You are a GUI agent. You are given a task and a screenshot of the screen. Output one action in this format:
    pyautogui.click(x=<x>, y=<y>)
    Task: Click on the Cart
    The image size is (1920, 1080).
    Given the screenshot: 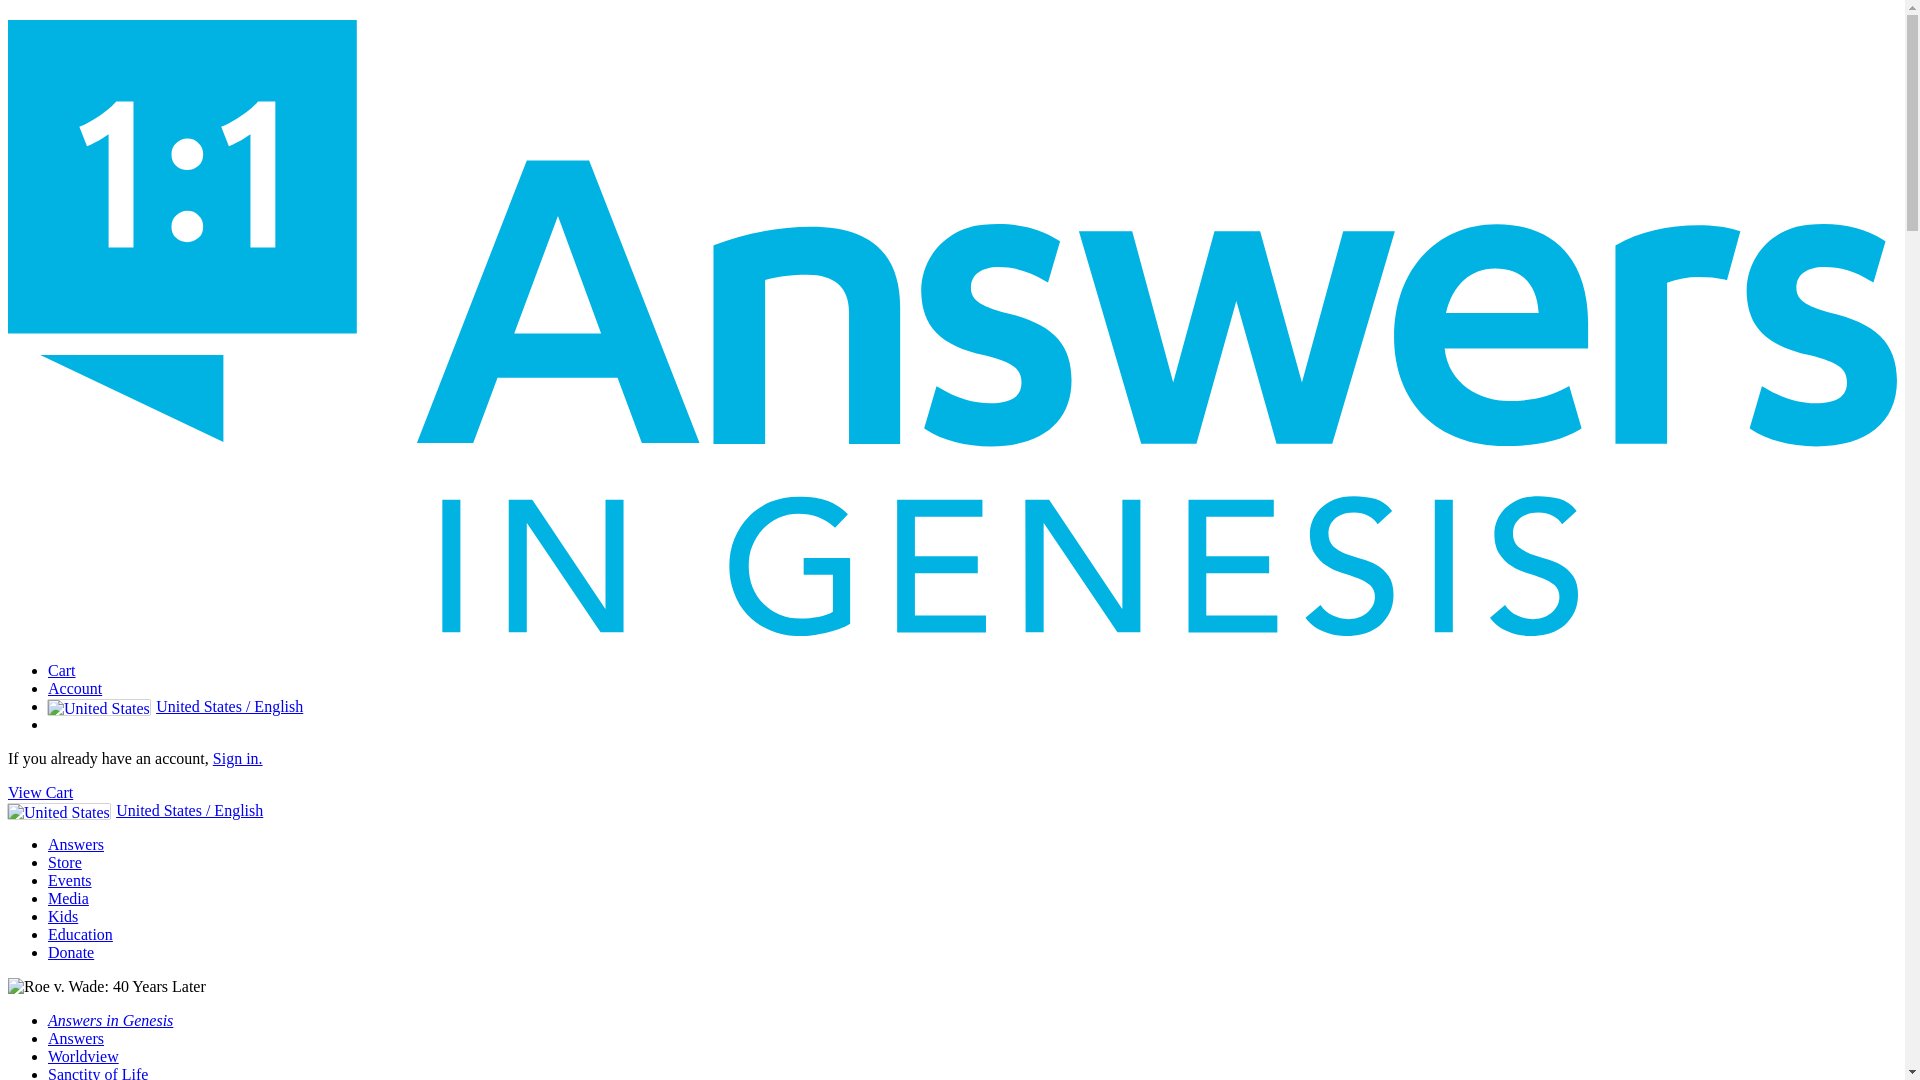 What is the action you would take?
    pyautogui.click(x=62, y=670)
    